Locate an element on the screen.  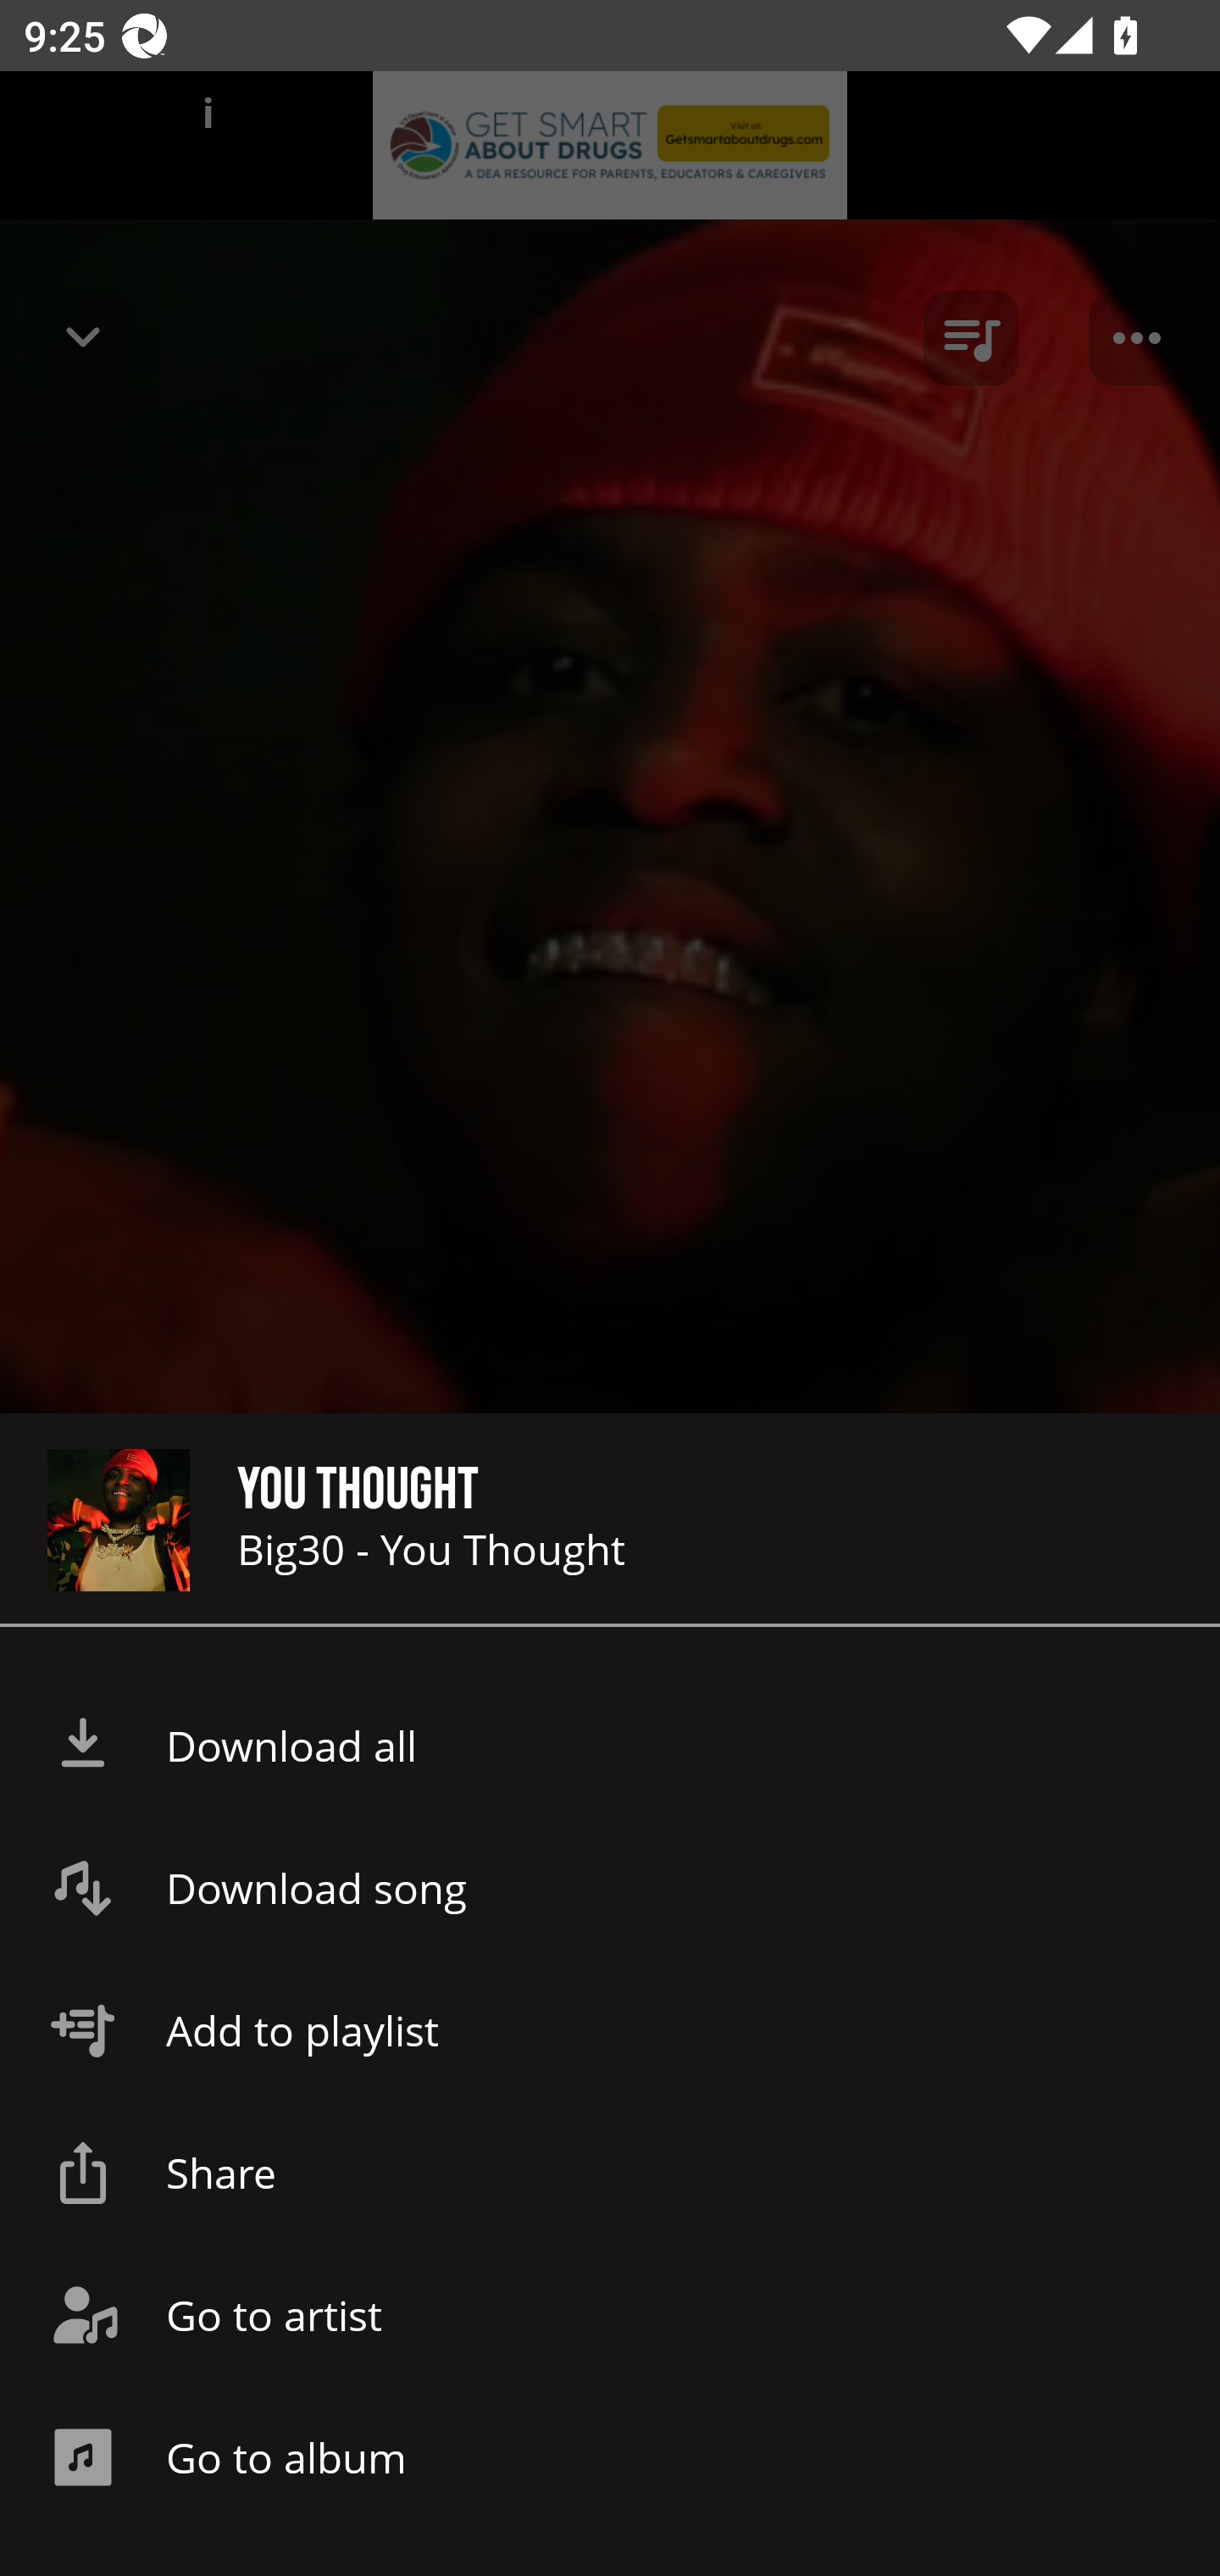
Add to playlist is located at coordinates (610, 2030).